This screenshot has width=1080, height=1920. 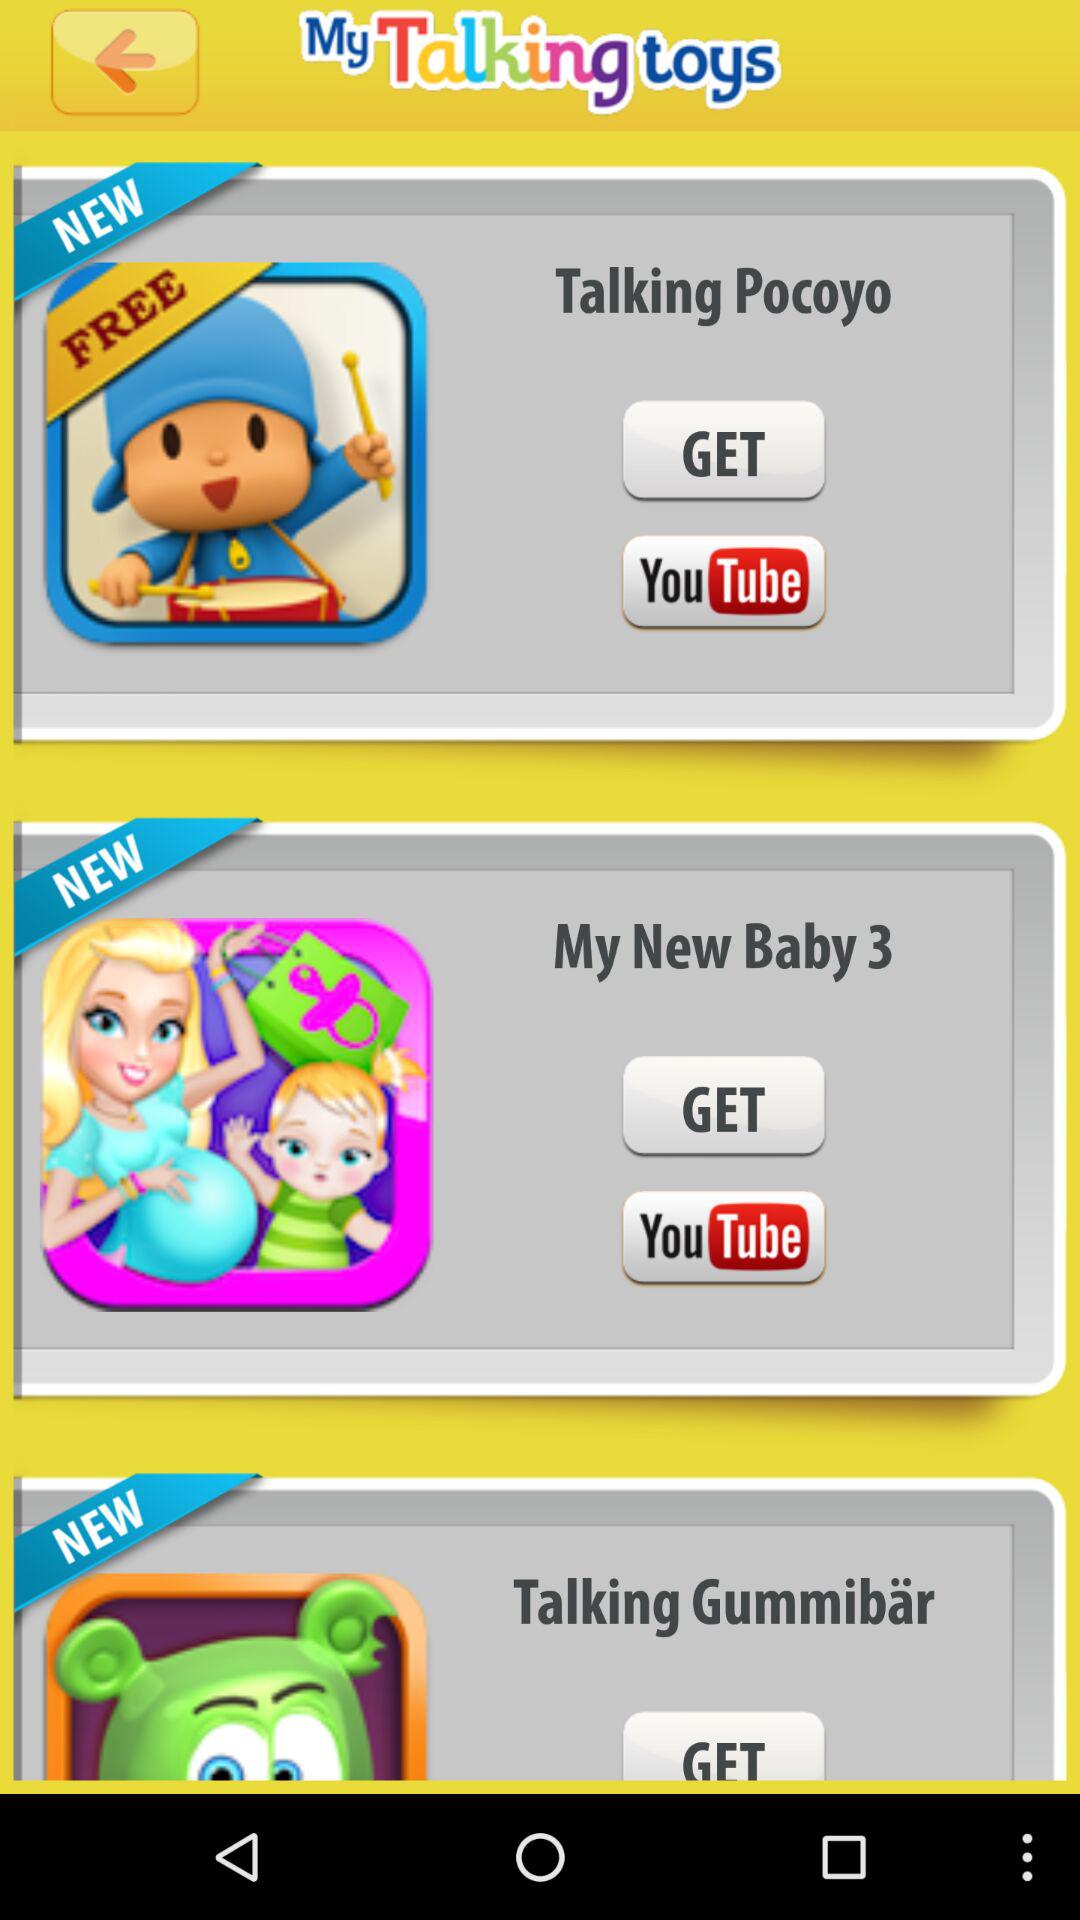 What do you see at coordinates (723, 584) in the screenshot?
I see `go to youtube` at bounding box center [723, 584].